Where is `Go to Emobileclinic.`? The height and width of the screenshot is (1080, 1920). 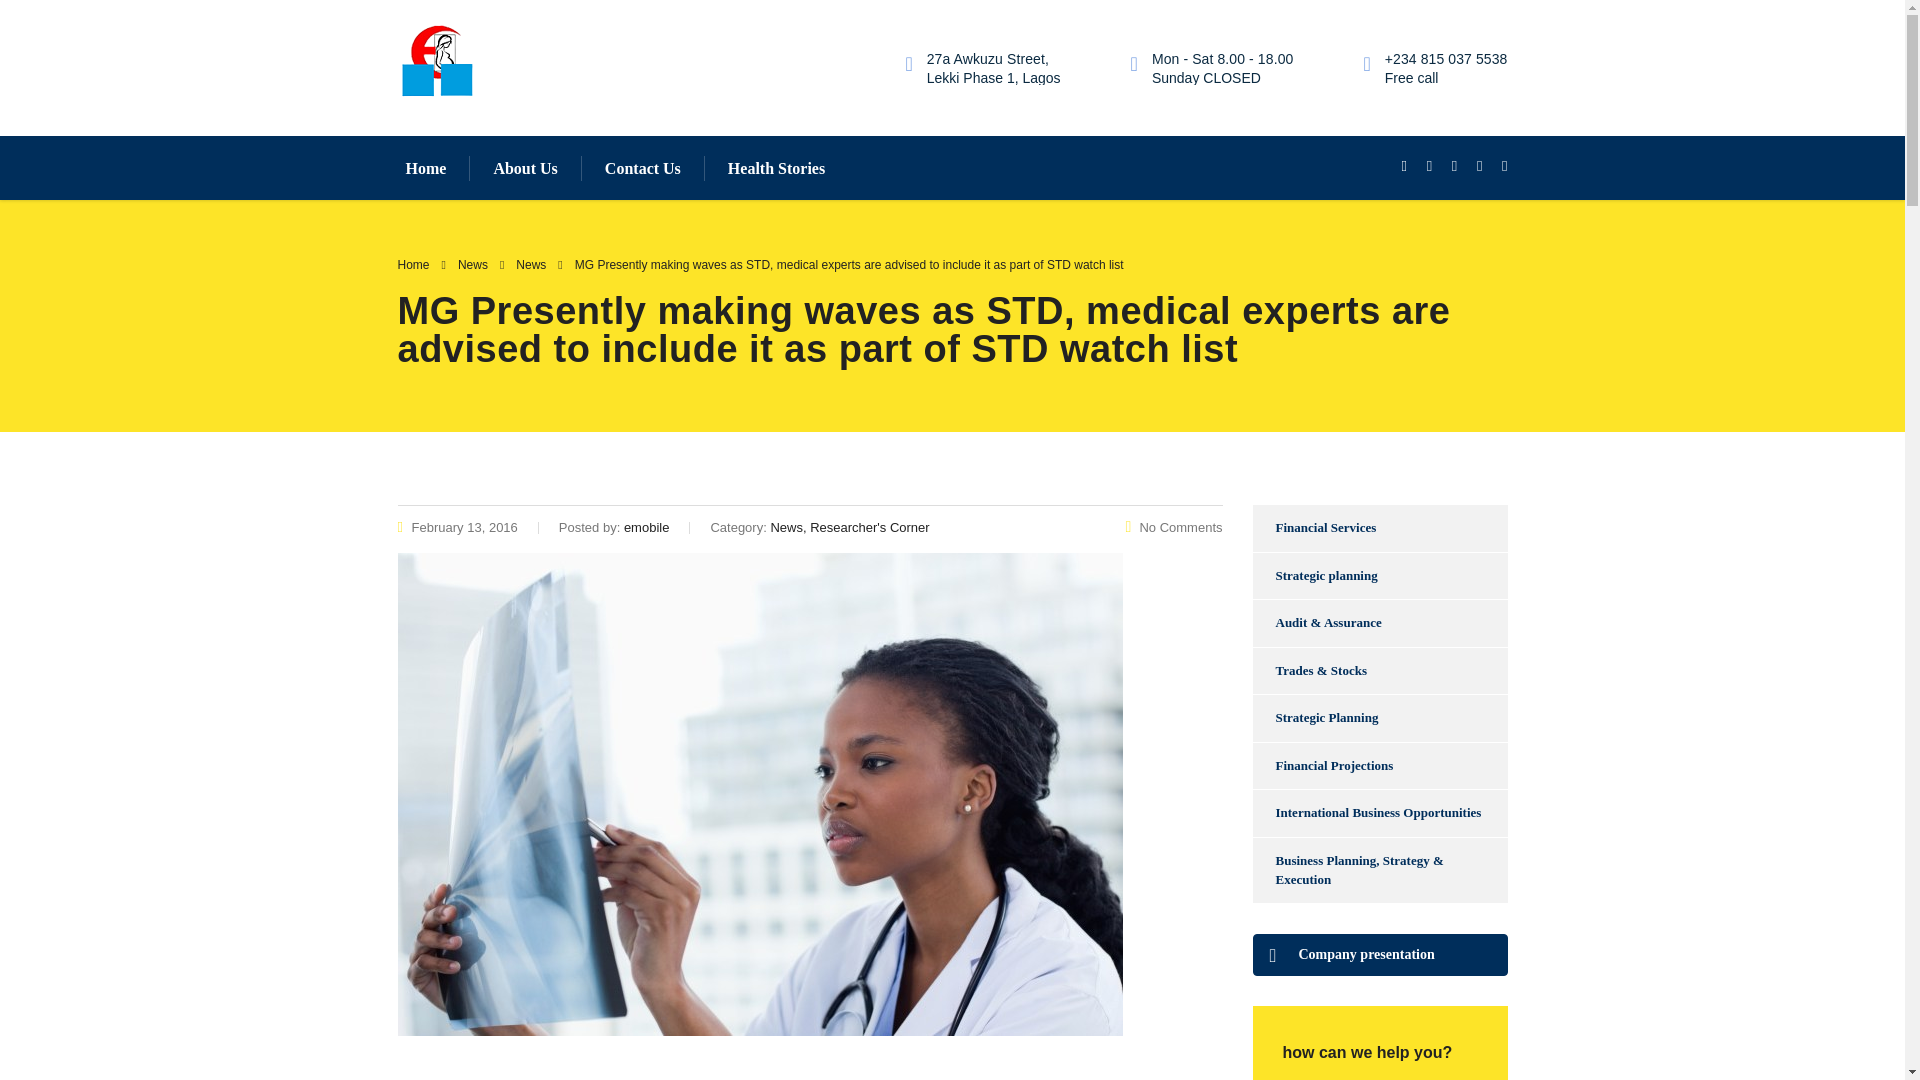 Go to Emobileclinic. is located at coordinates (414, 265).